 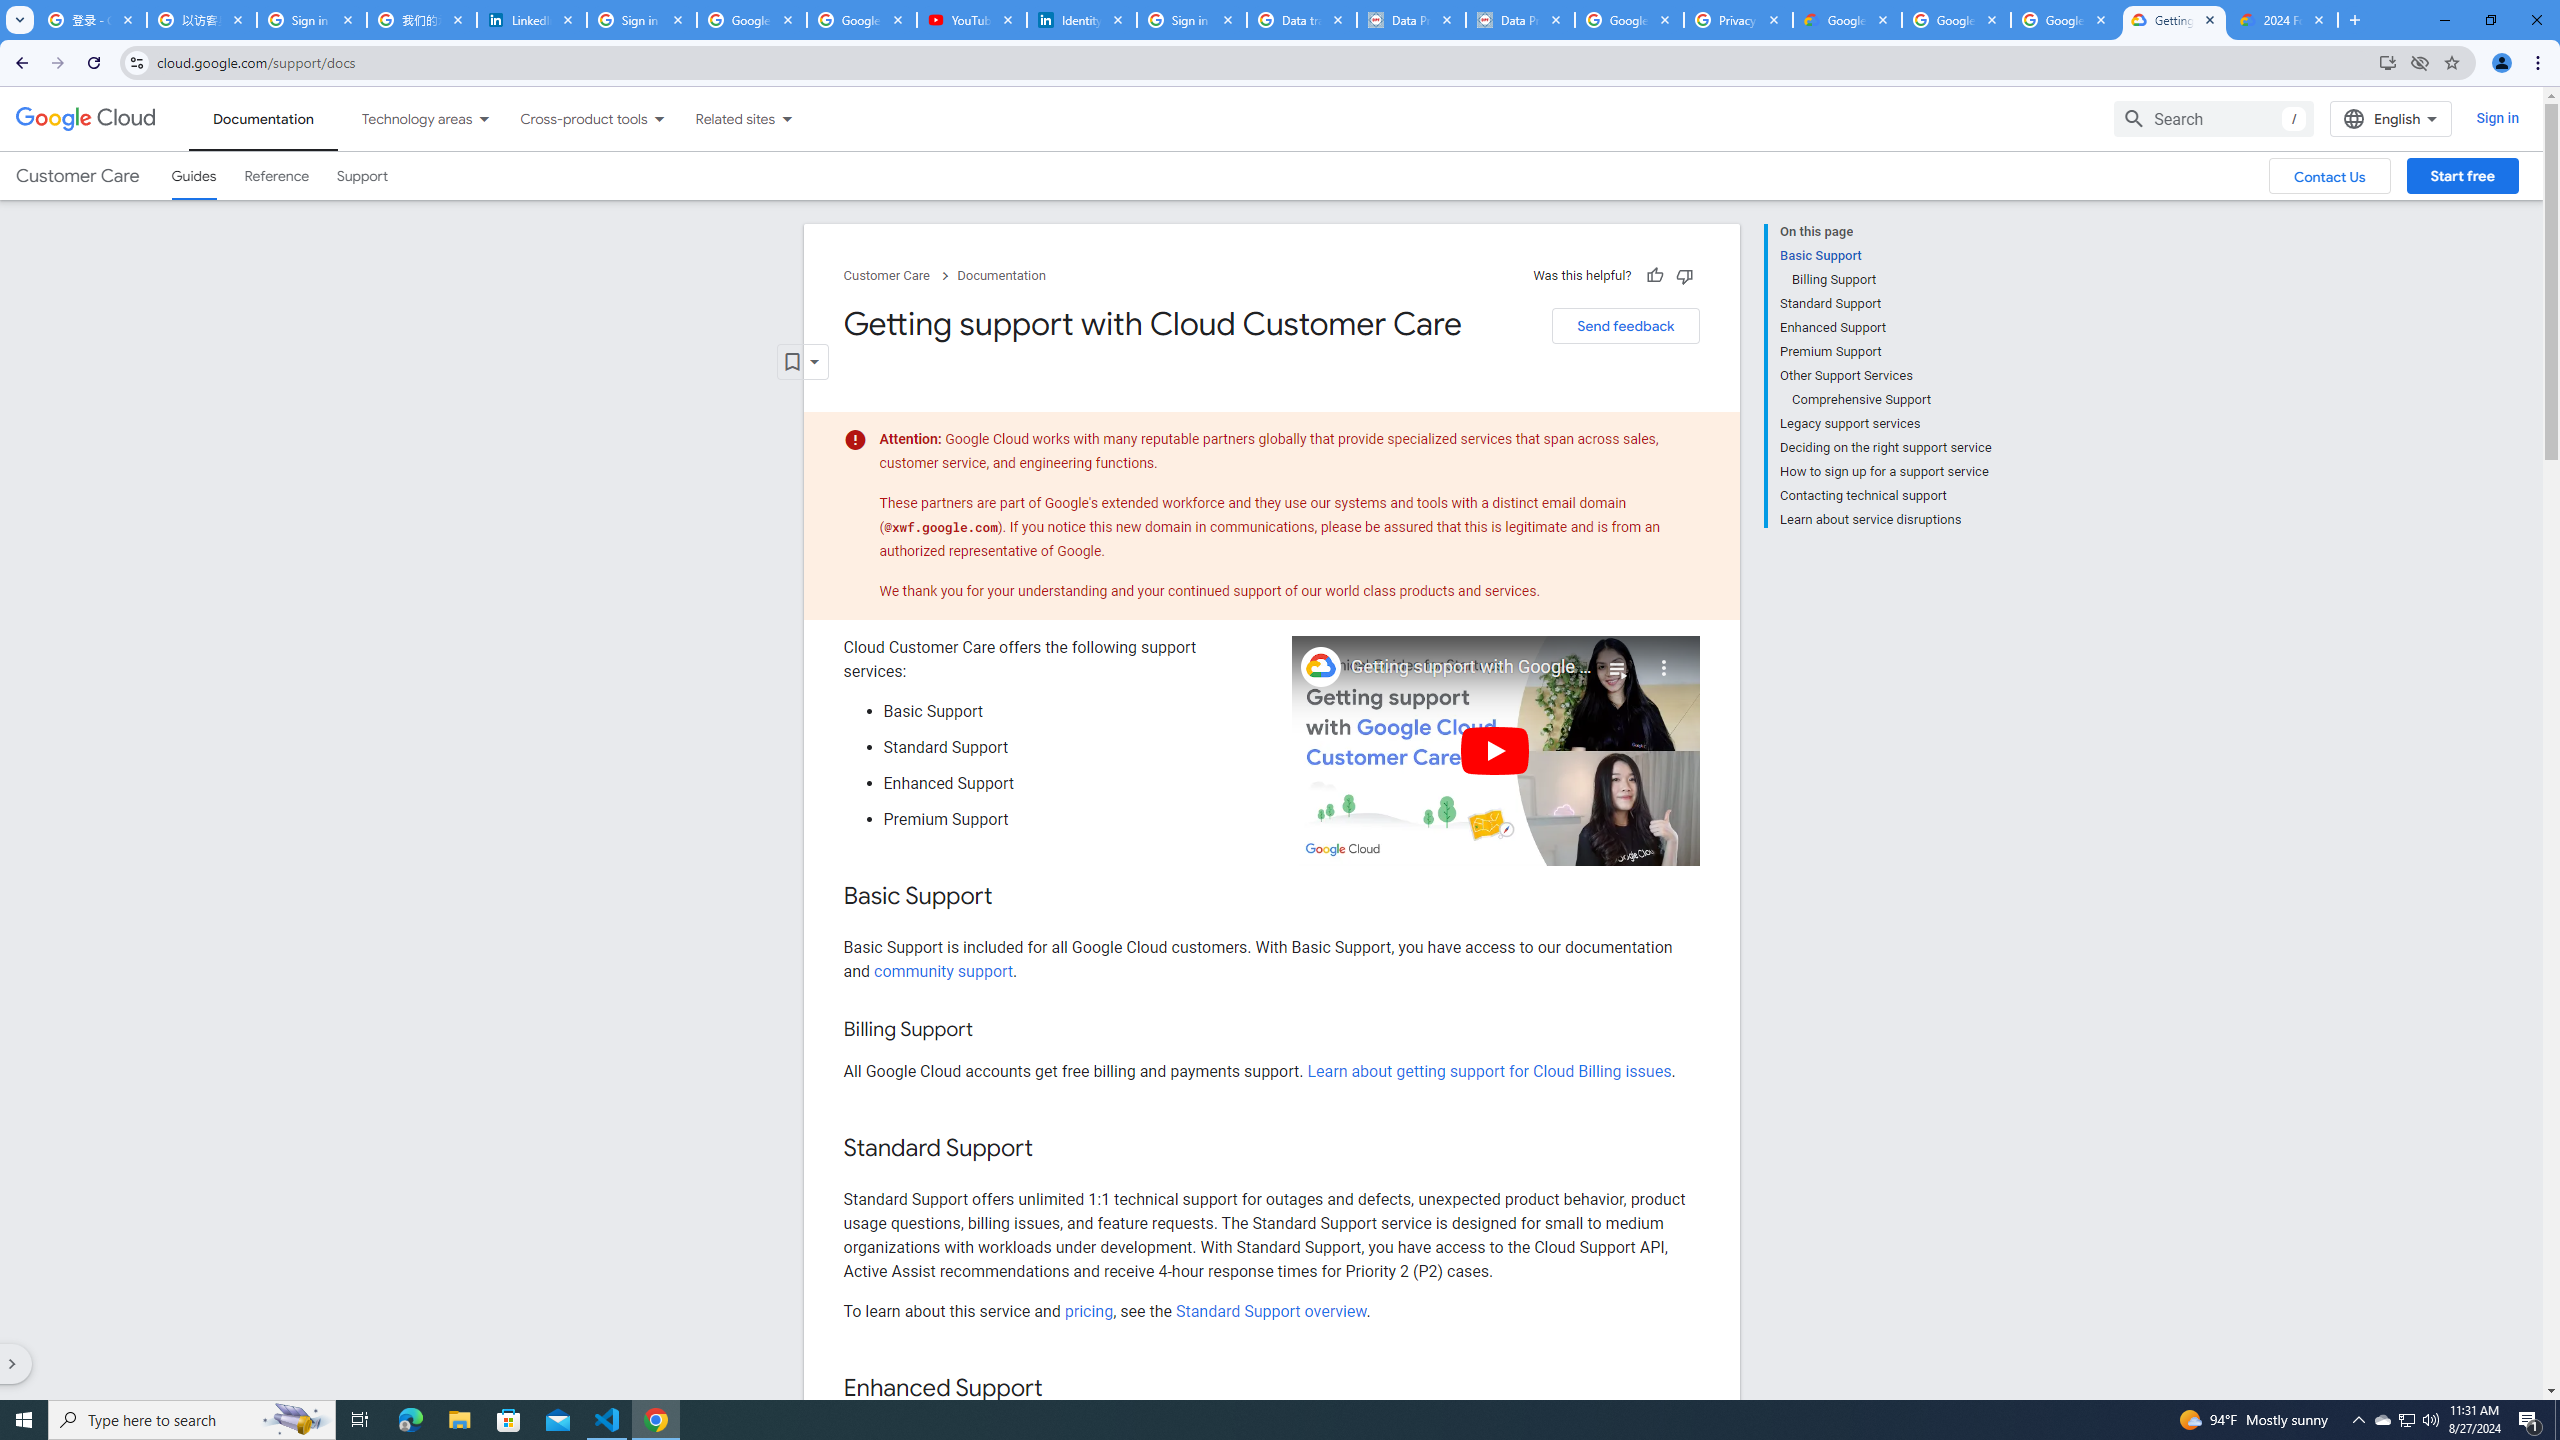 What do you see at coordinates (1892, 280) in the screenshot?
I see `Billing Support` at bounding box center [1892, 280].